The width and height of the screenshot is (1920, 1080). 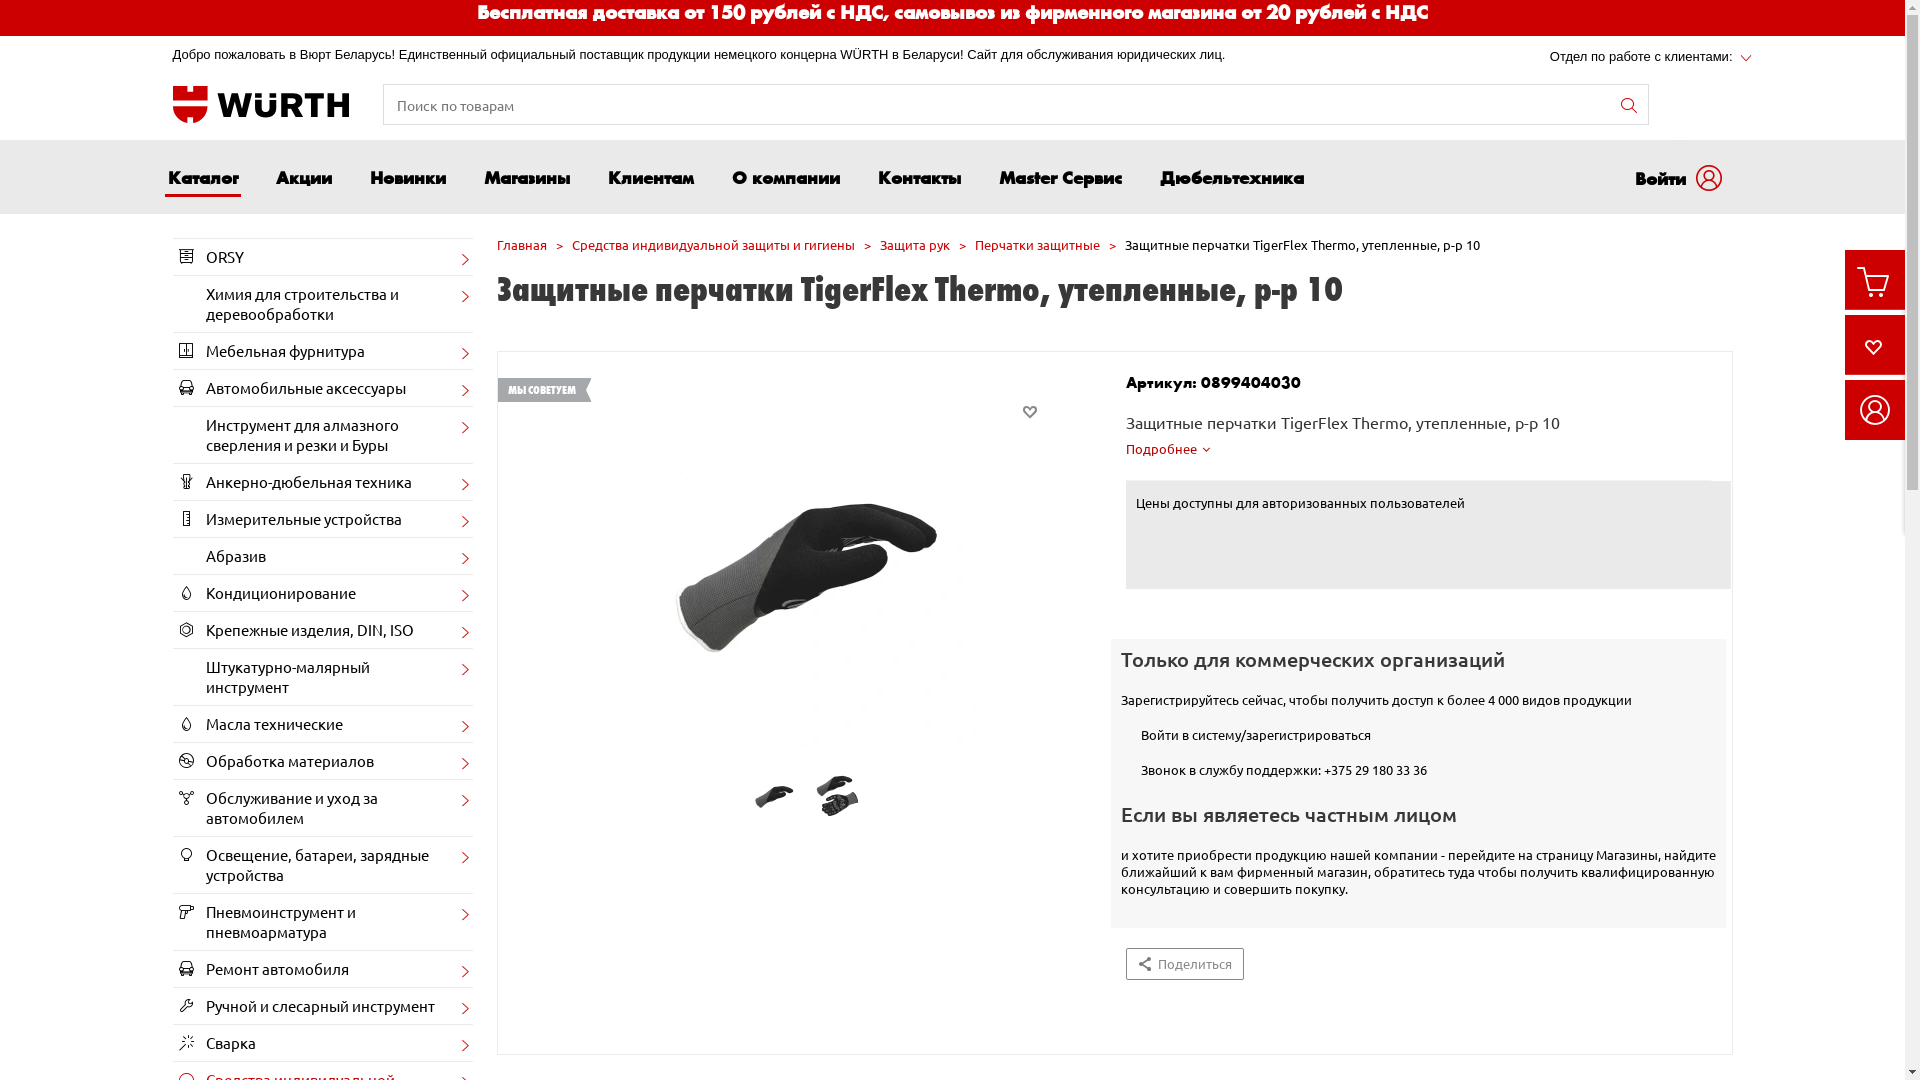 I want to click on +375 29 180 33 36, so click(x=1376, y=770).